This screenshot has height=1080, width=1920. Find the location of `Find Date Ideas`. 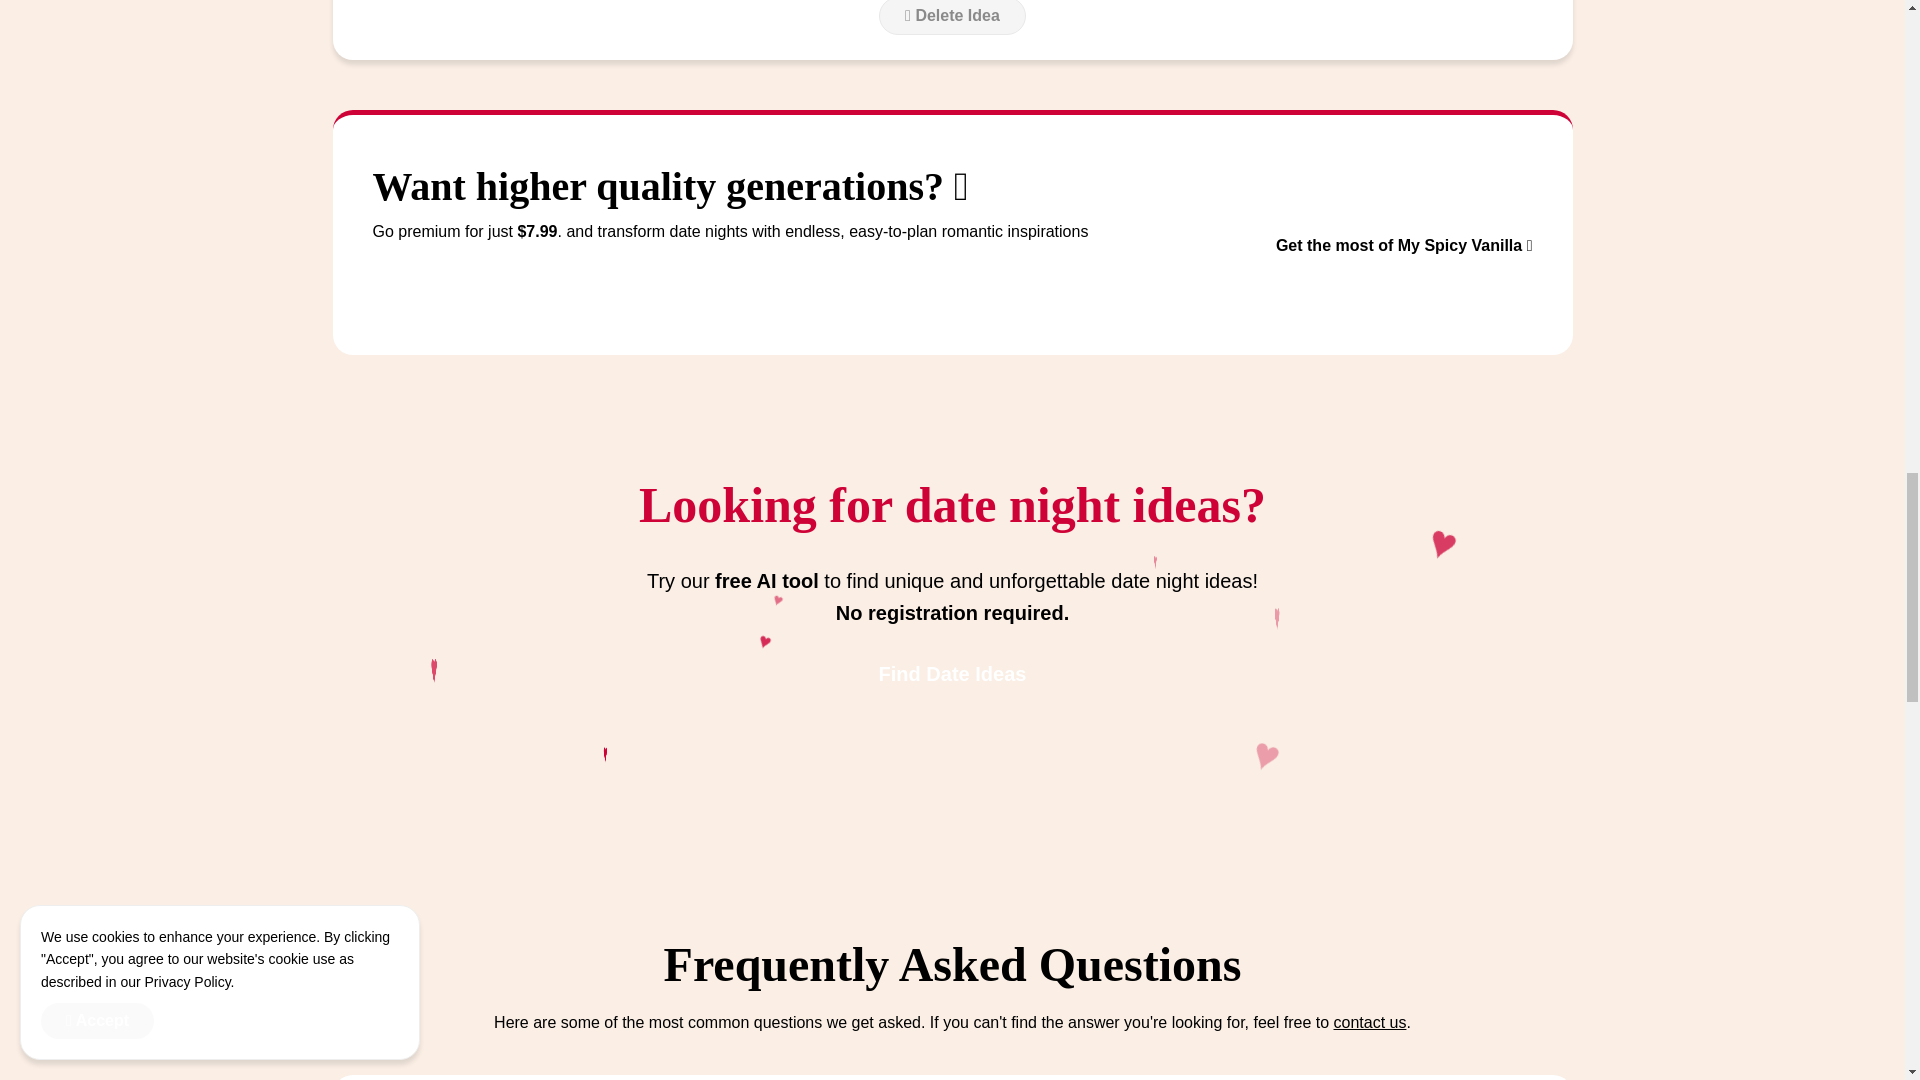

Find Date Ideas is located at coordinates (952, 674).